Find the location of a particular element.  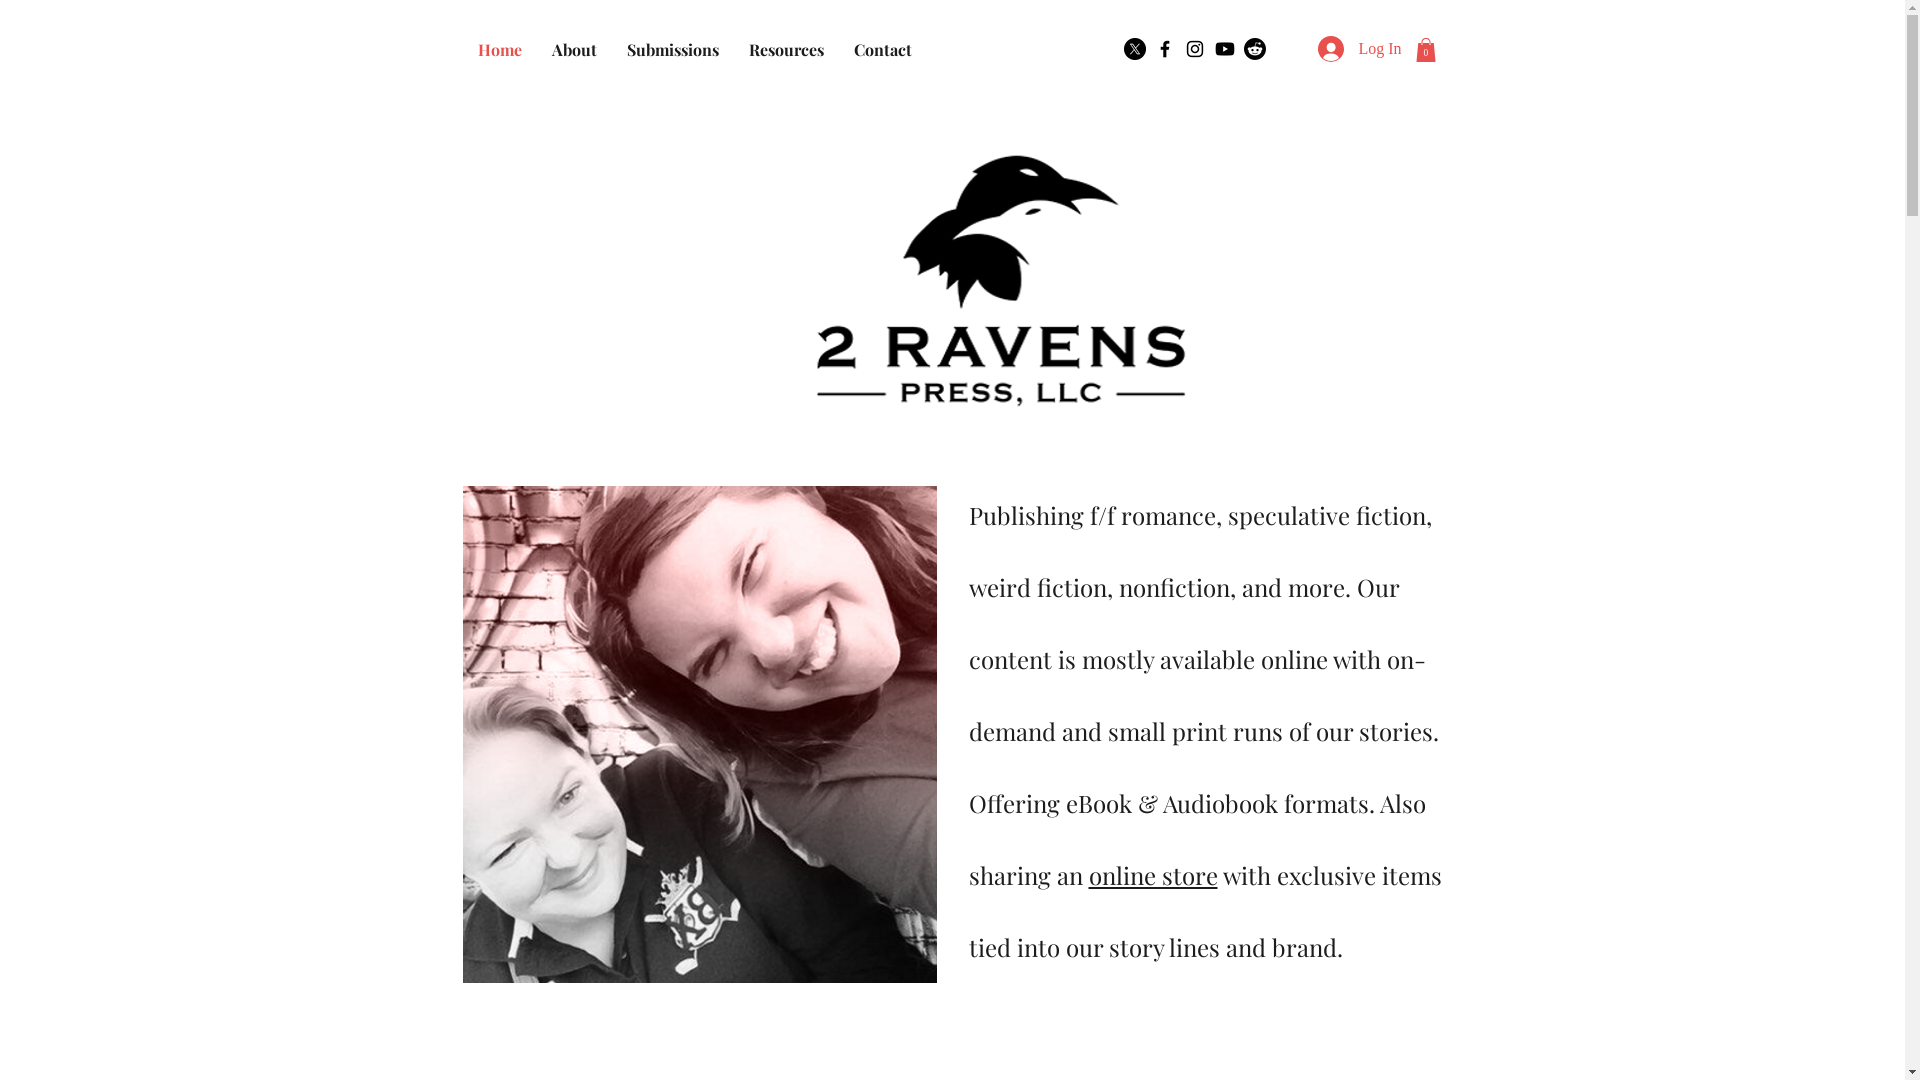

Resources is located at coordinates (786, 50).